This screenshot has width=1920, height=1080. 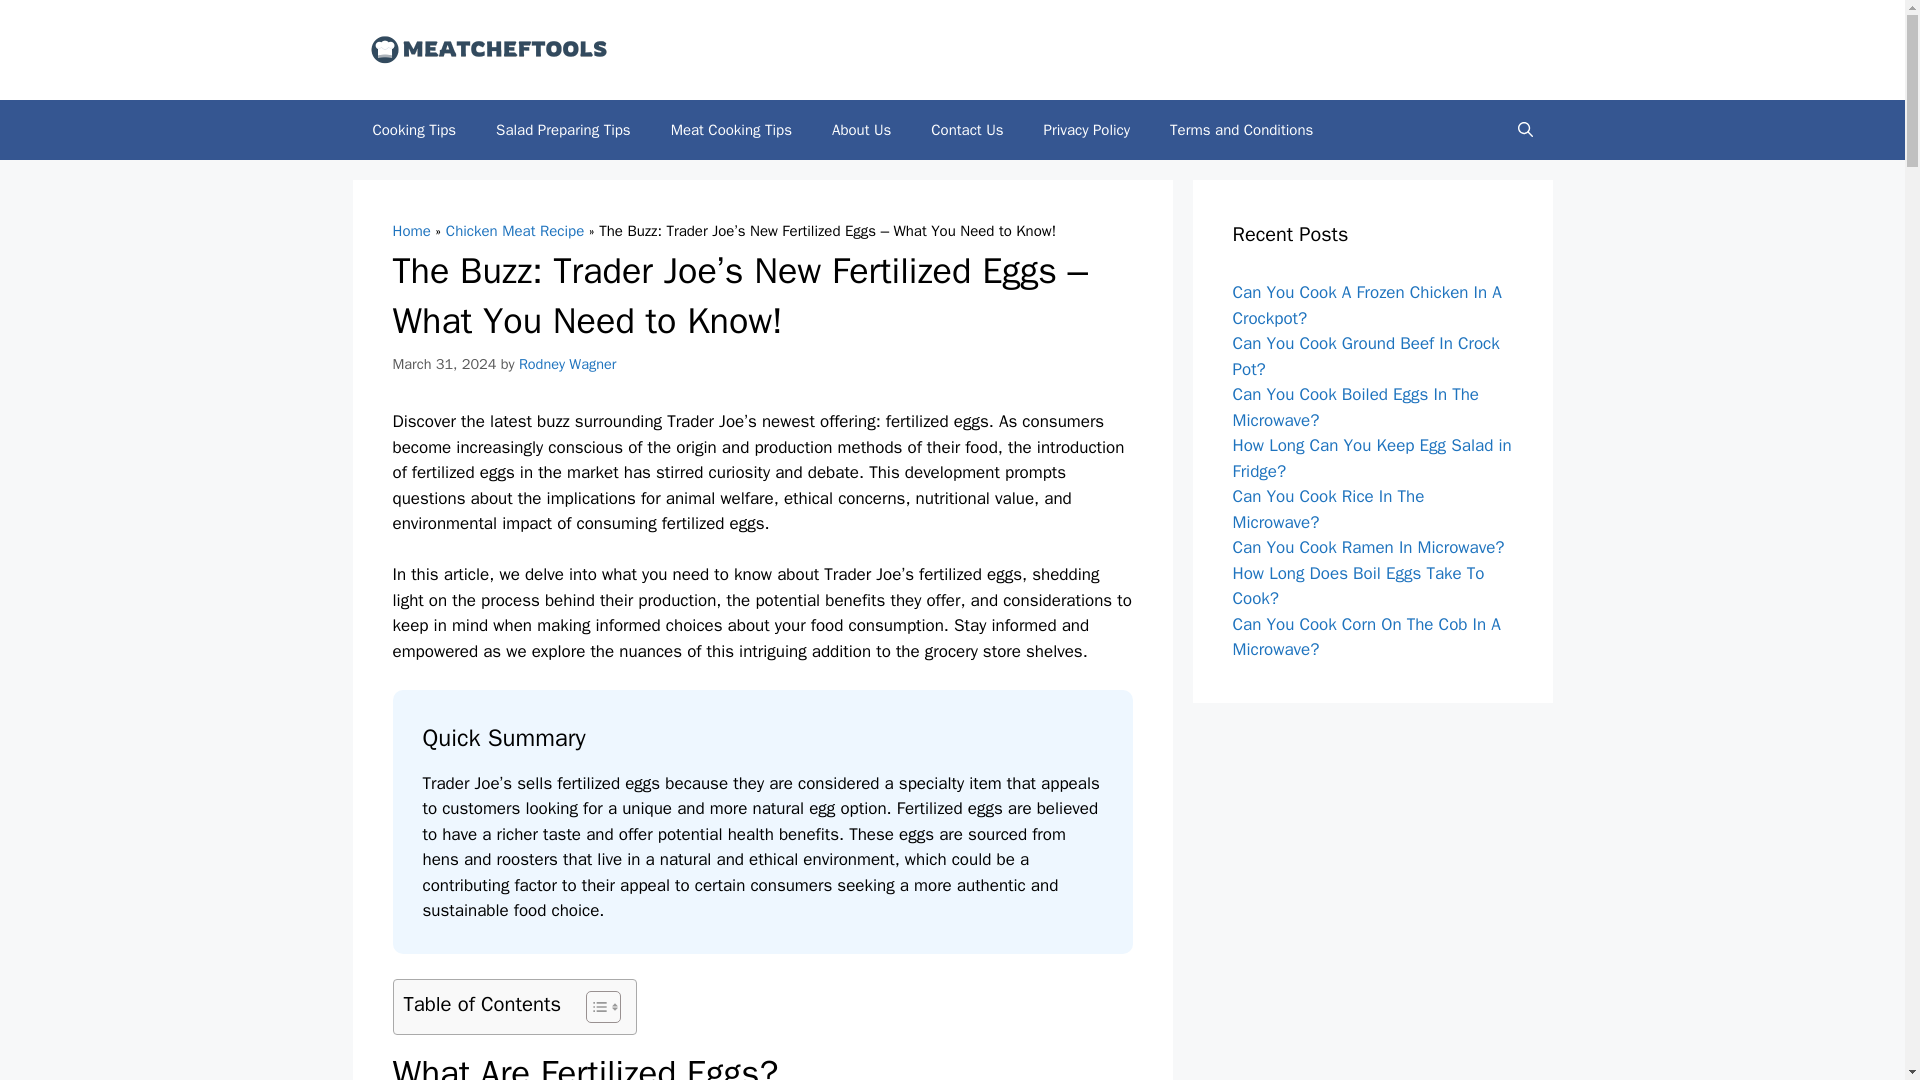 What do you see at coordinates (1358, 585) in the screenshot?
I see `How Long Does Boil Eggs Take To Cook?` at bounding box center [1358, 585].